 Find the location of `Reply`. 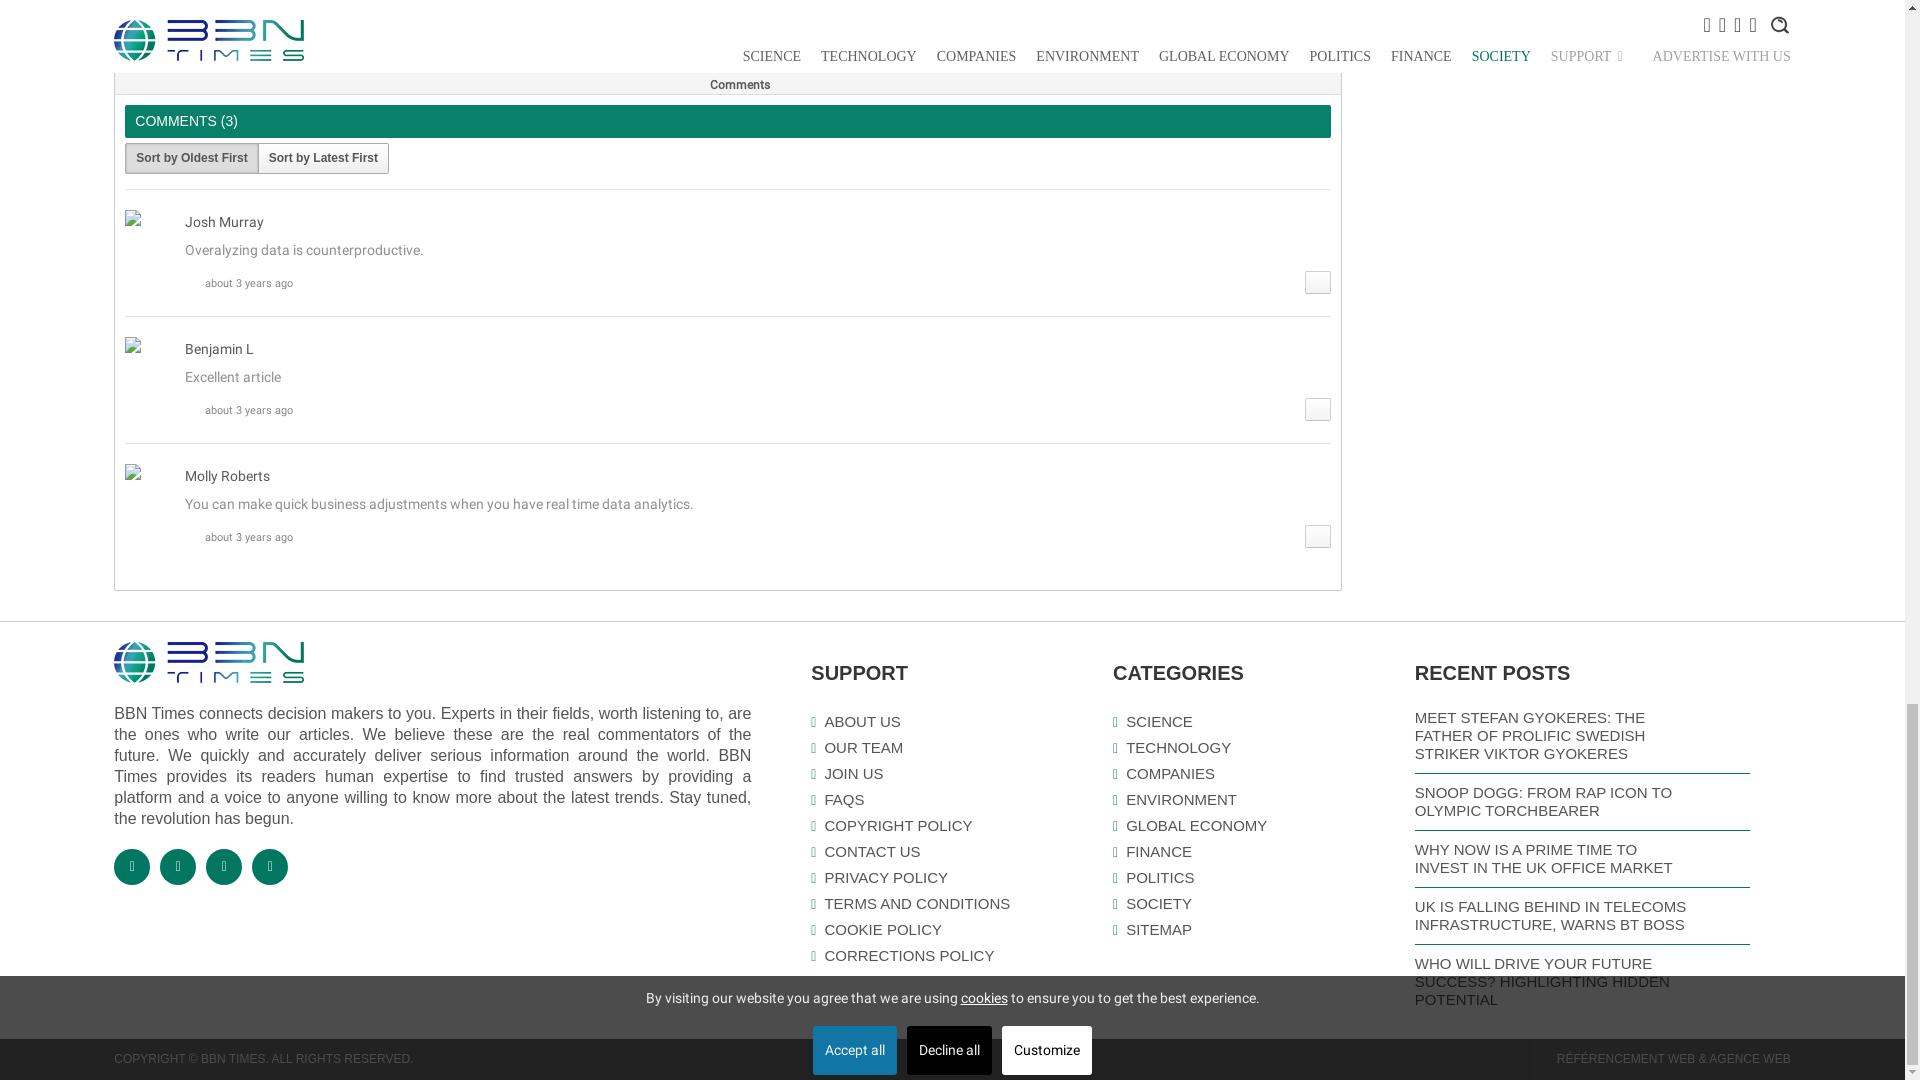

Reply is located at coordinates (1318, 410).